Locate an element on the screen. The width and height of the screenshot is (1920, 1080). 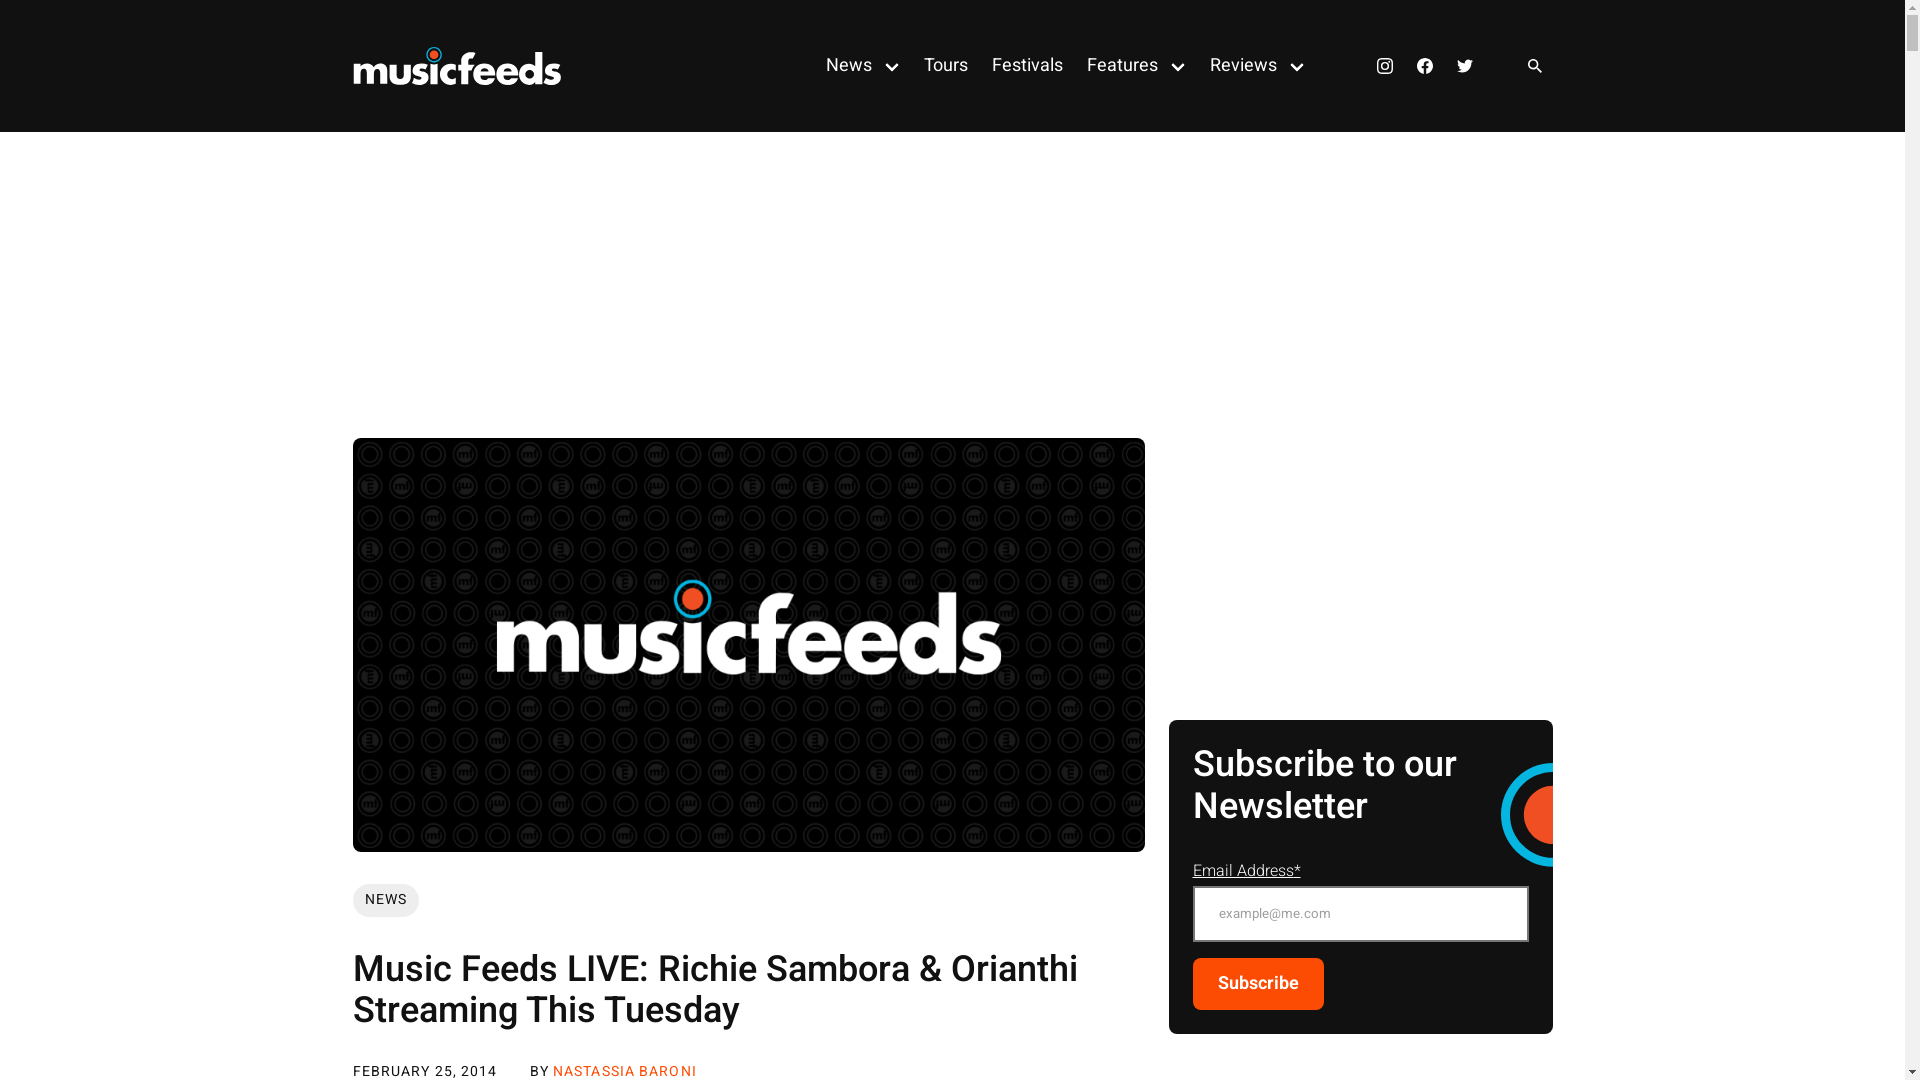
Instagram is located at coordinates (1384, 66).